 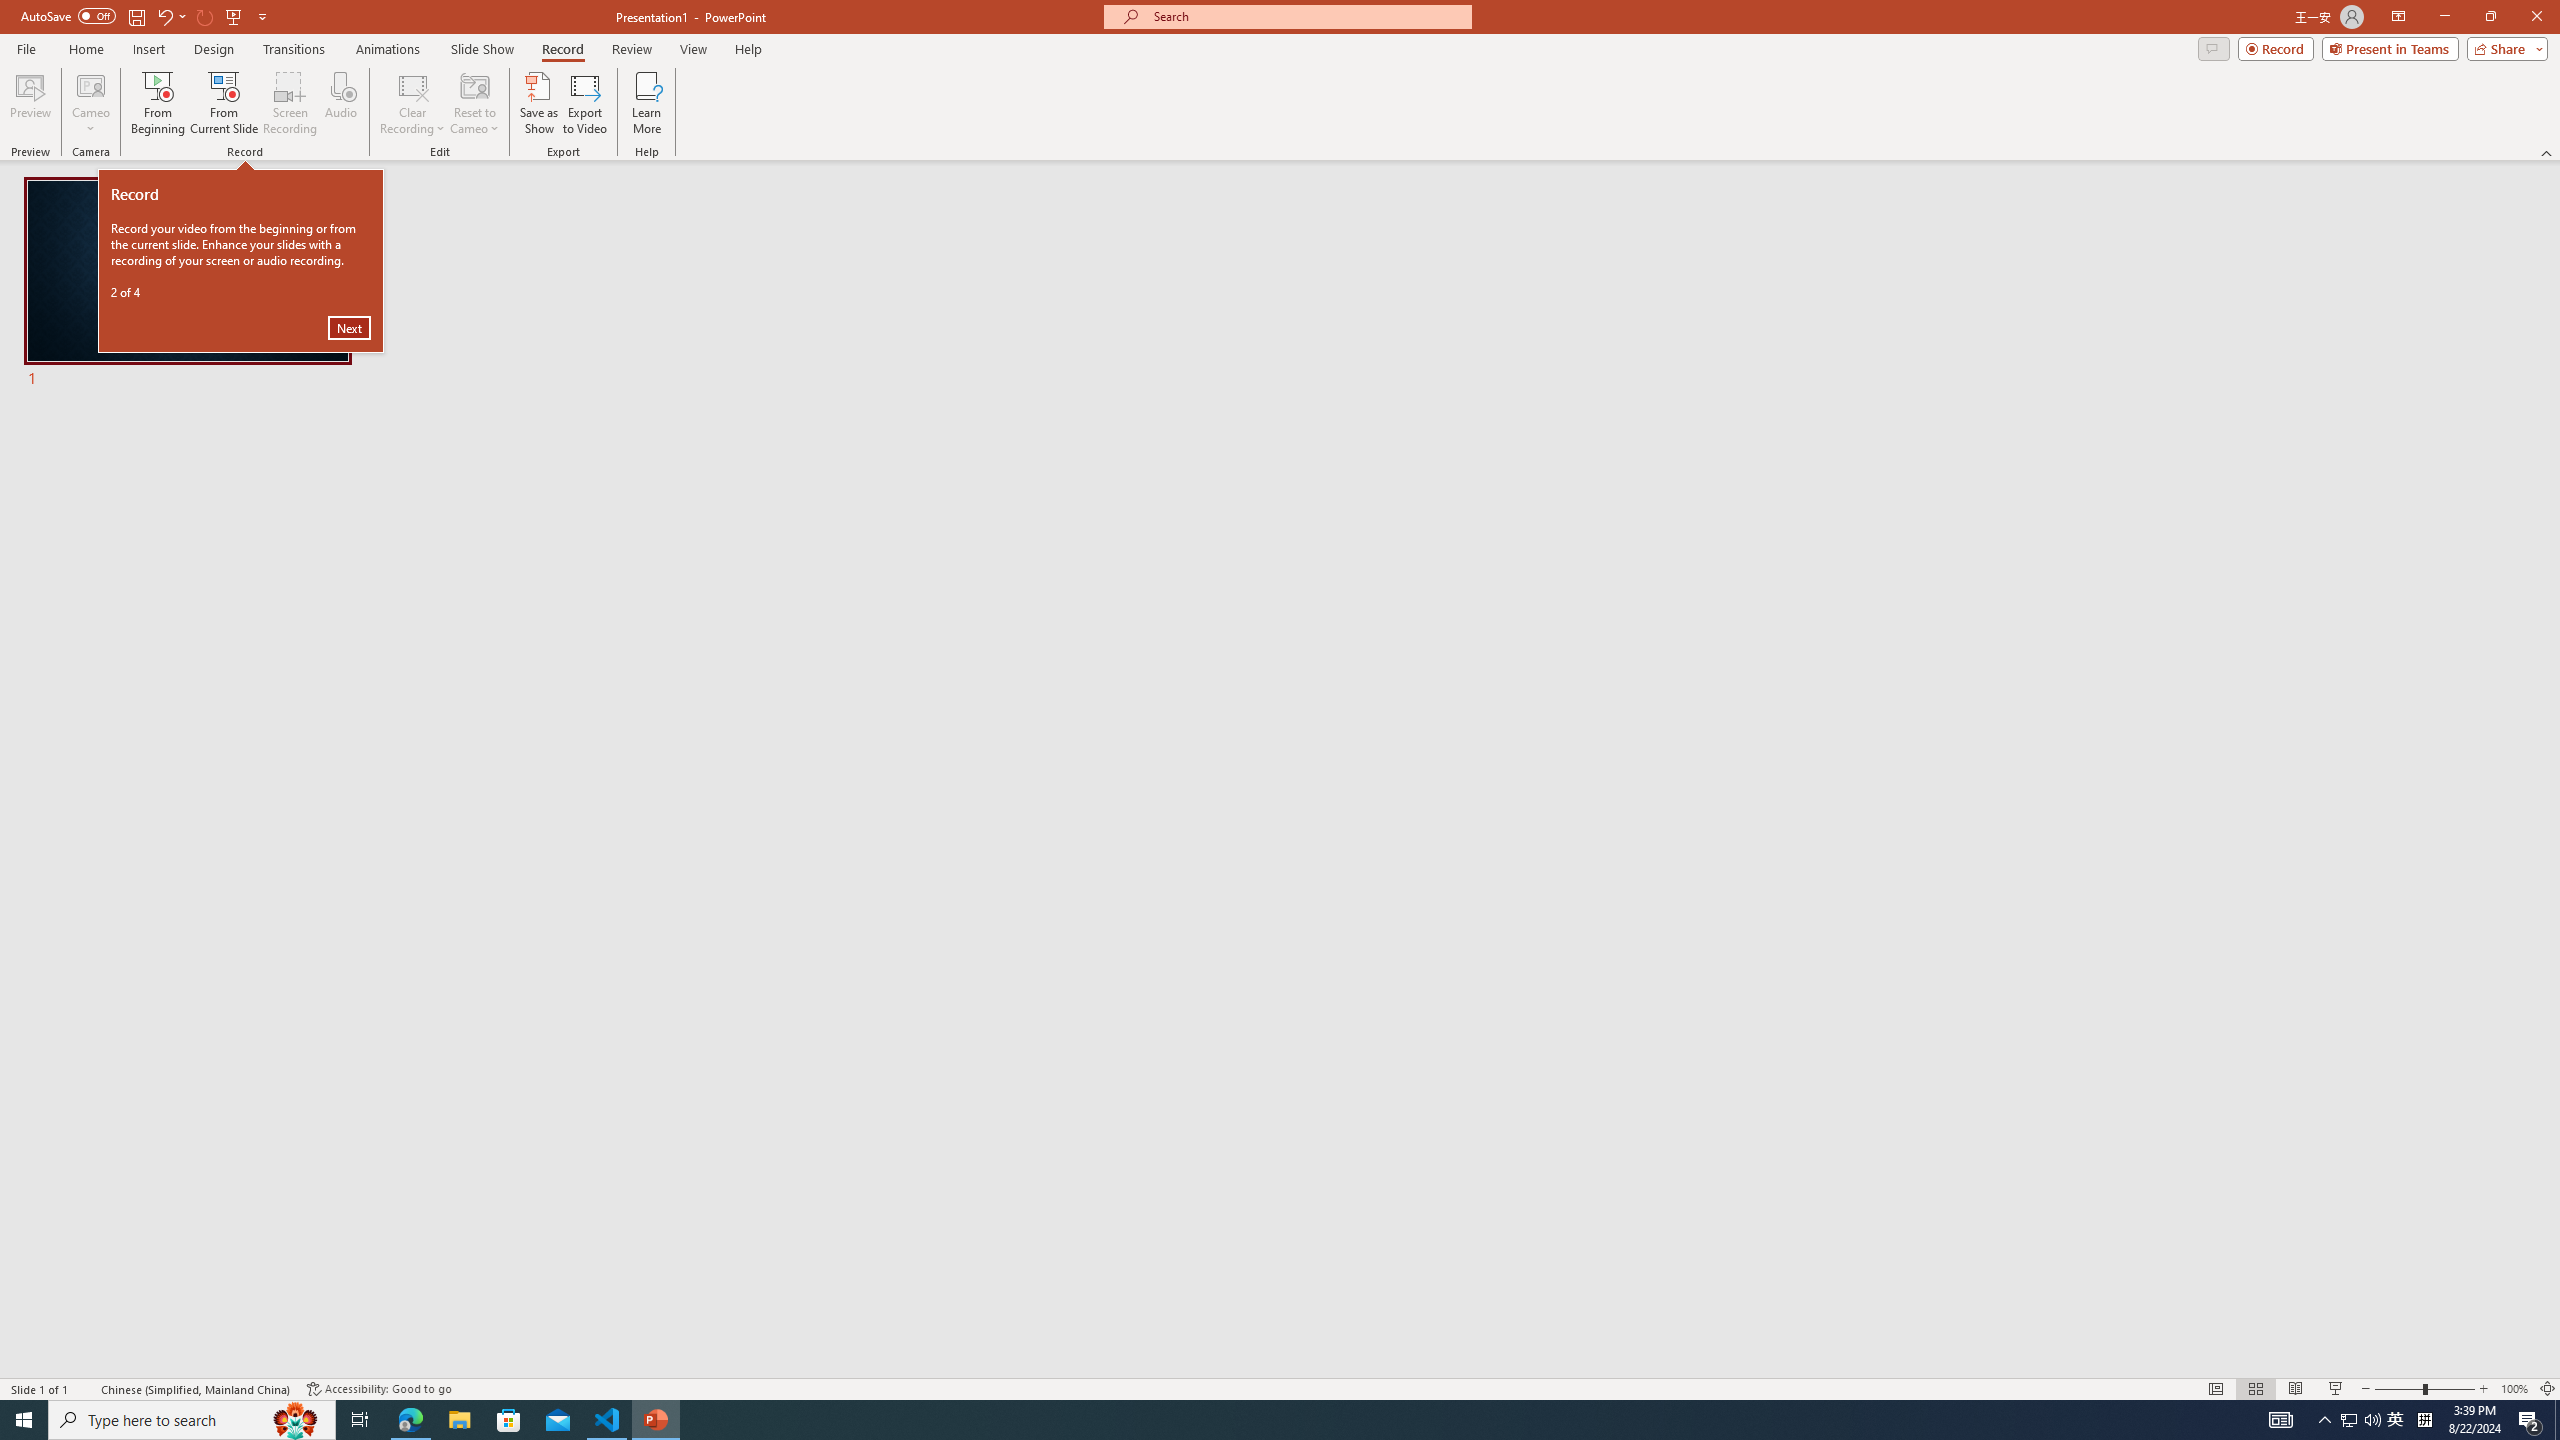 What do you see at coordinates (192, 1420) in the screenshot?
I see `Type here to search` at bounding box center [192, 1420].